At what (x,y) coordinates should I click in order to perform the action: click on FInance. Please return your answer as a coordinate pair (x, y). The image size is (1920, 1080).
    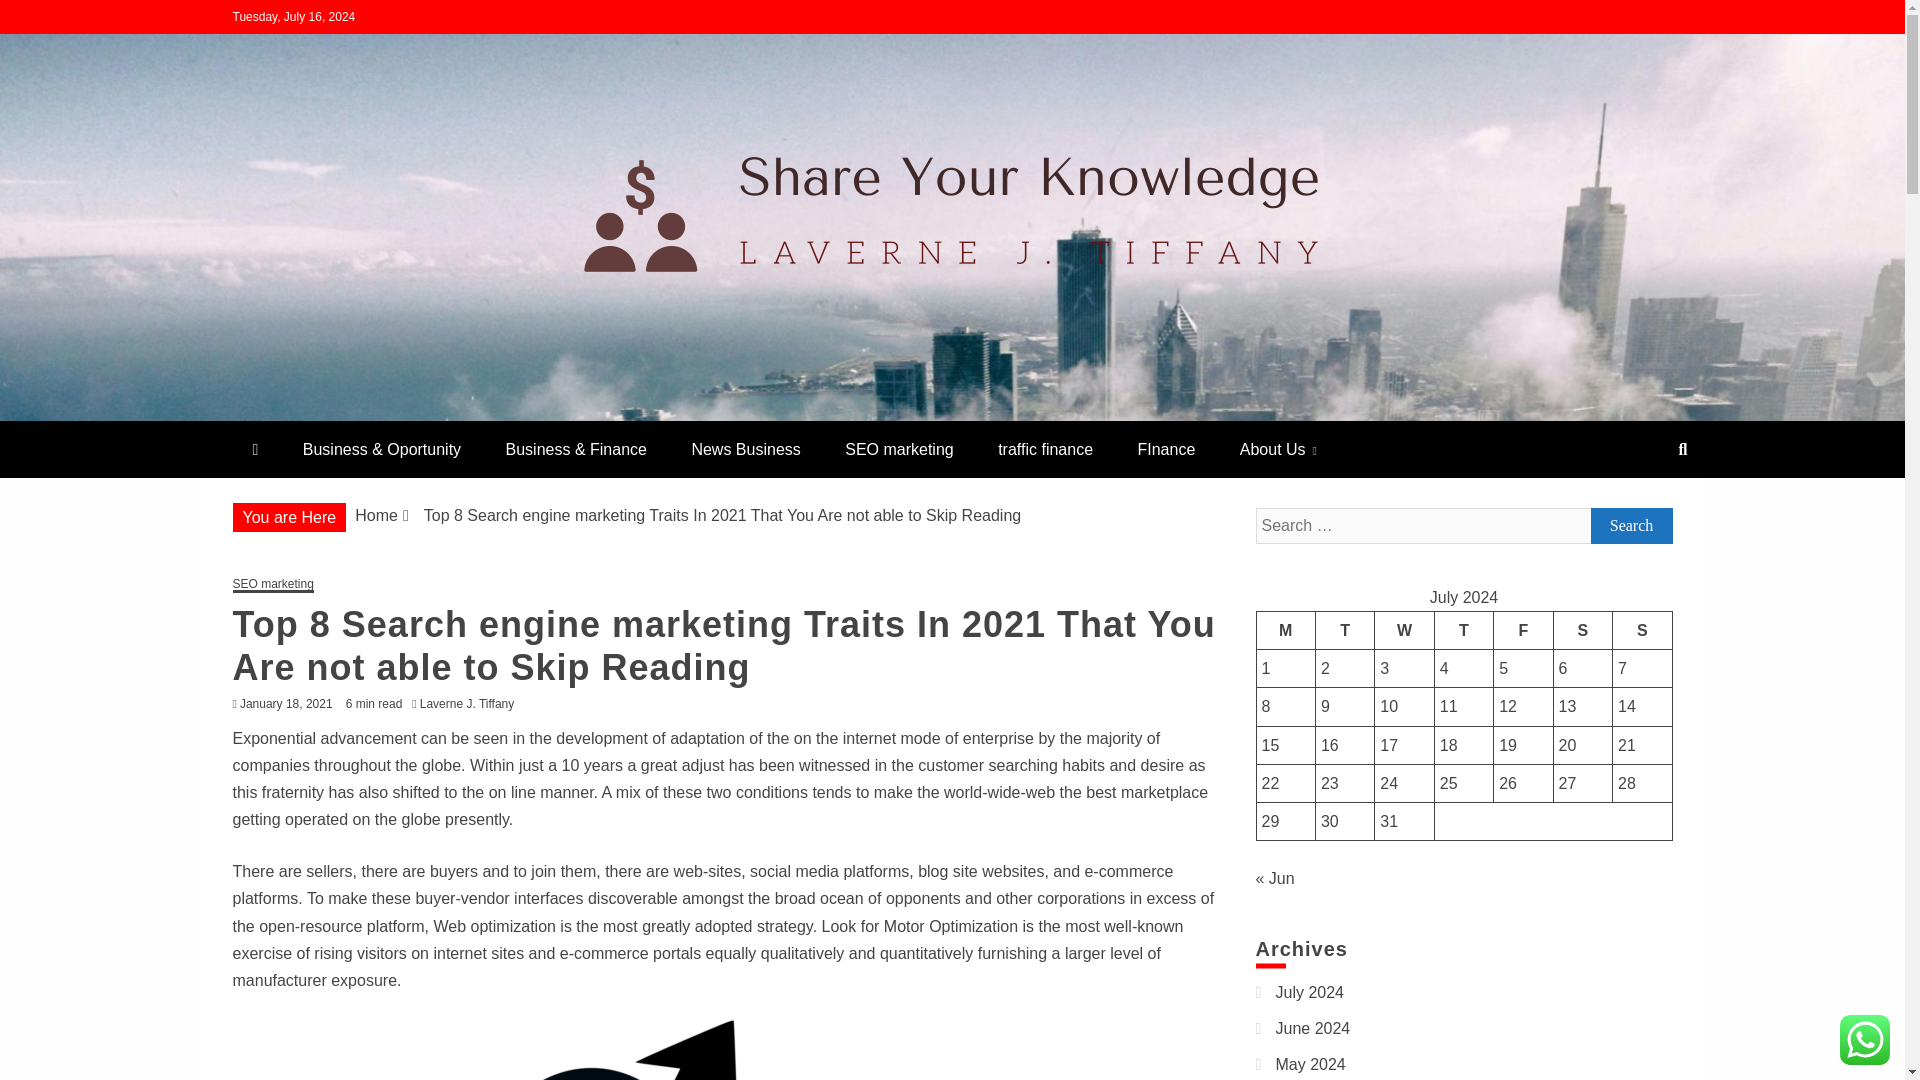
    Looking at the image, I should click on (1166, 450).